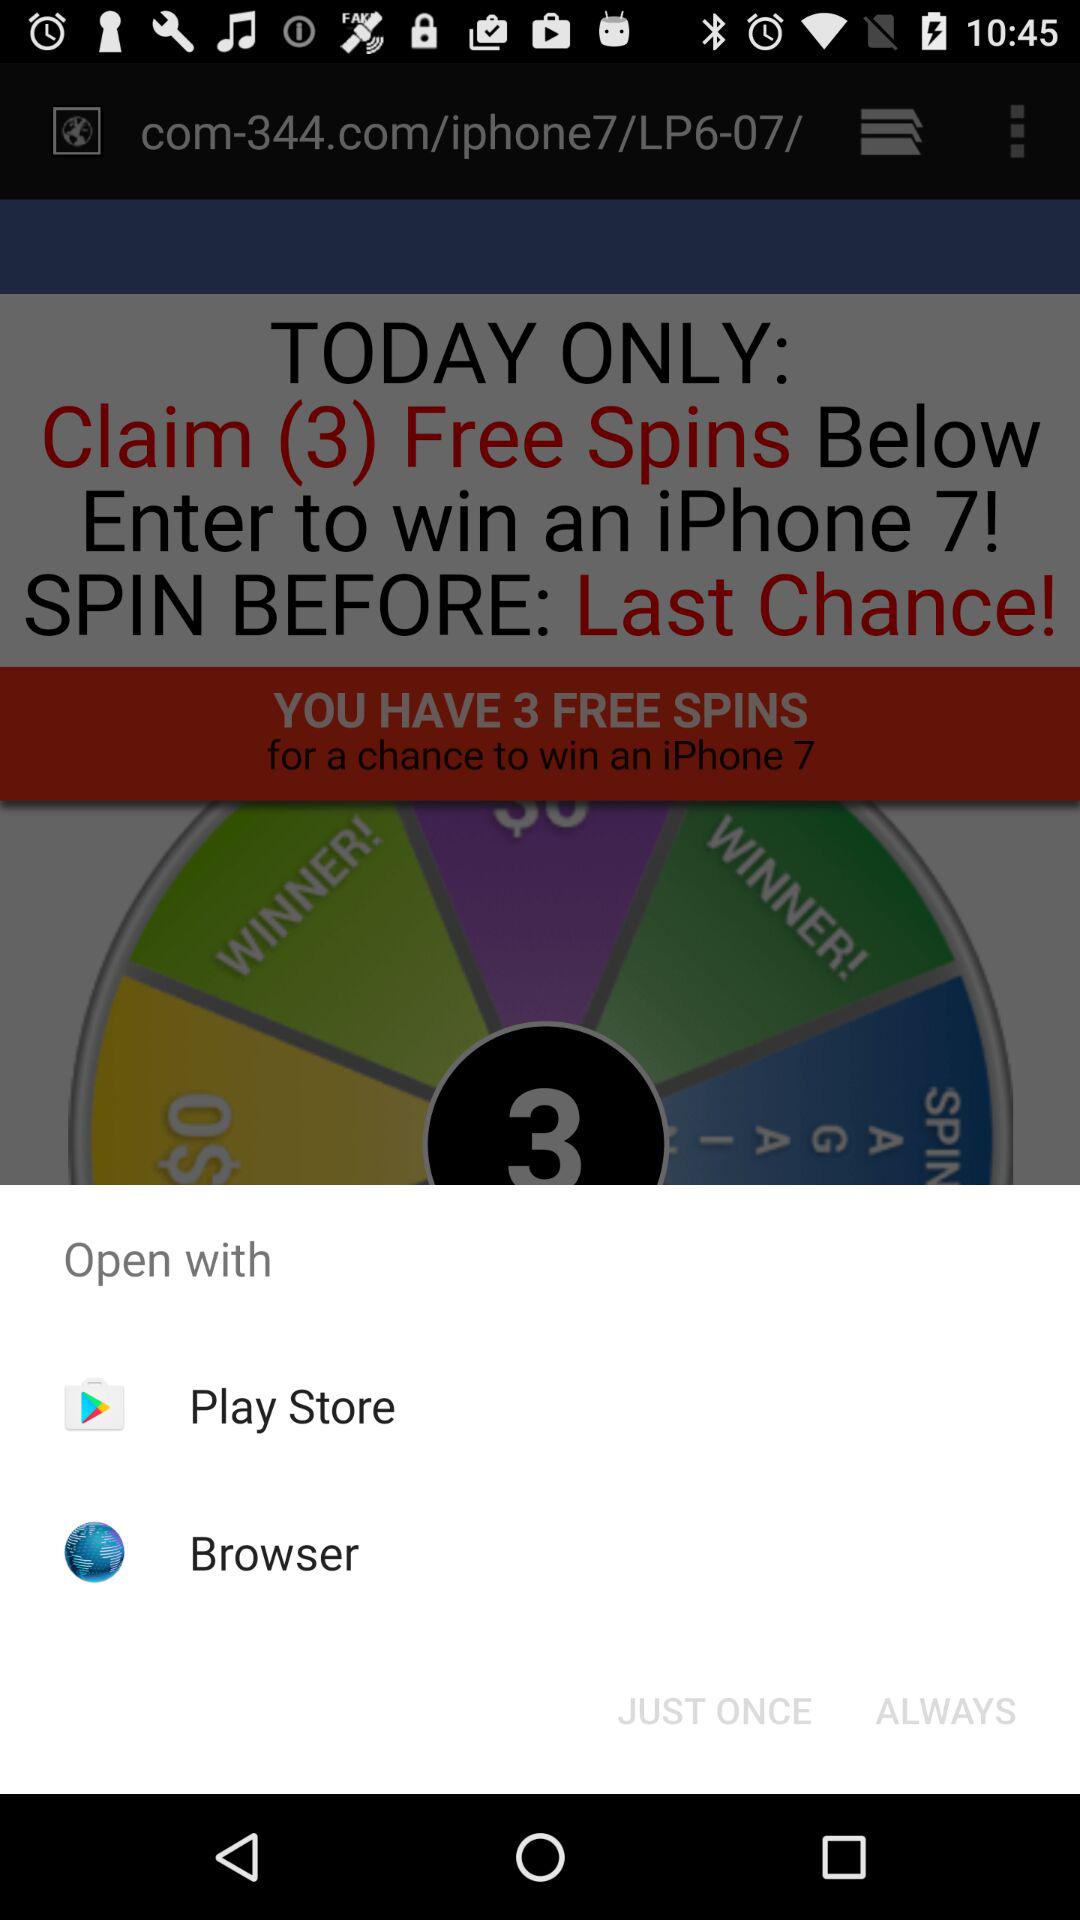 This screenshot has width=1080, height=1920. I want to click on flip to the always item, so click(946, 1710).